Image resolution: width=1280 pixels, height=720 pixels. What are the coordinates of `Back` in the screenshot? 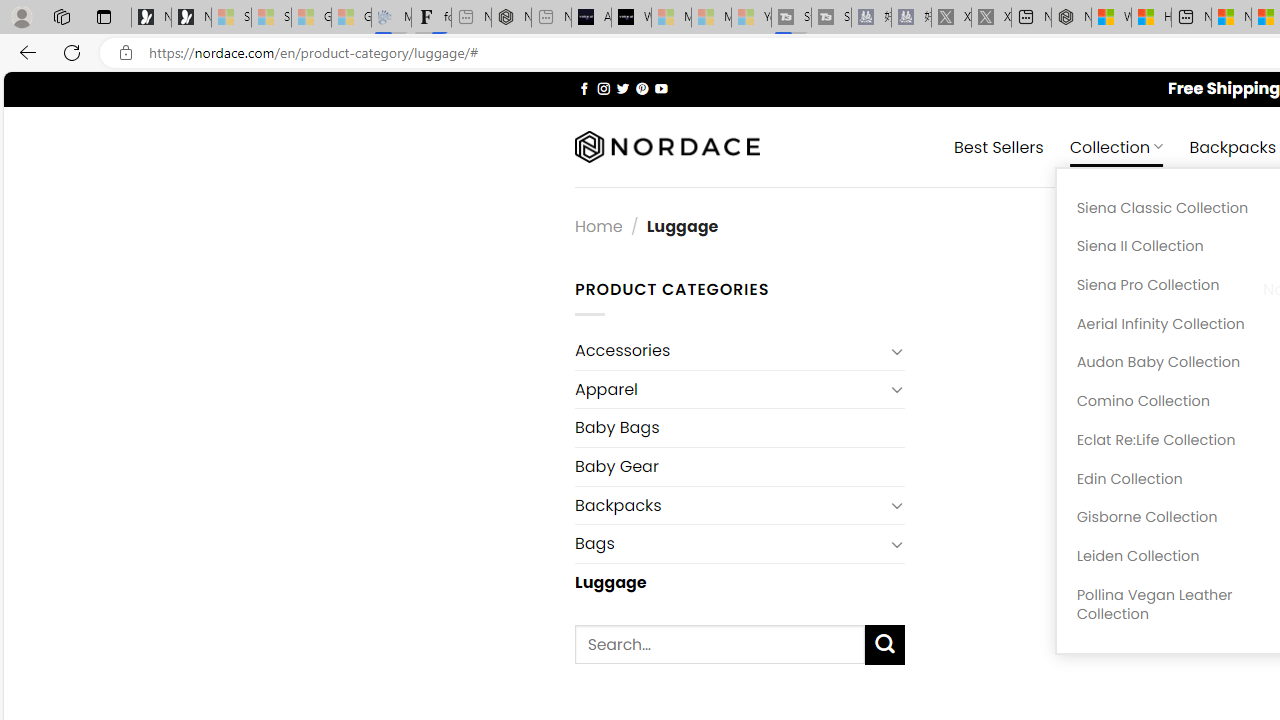 It's located at (24, 52).